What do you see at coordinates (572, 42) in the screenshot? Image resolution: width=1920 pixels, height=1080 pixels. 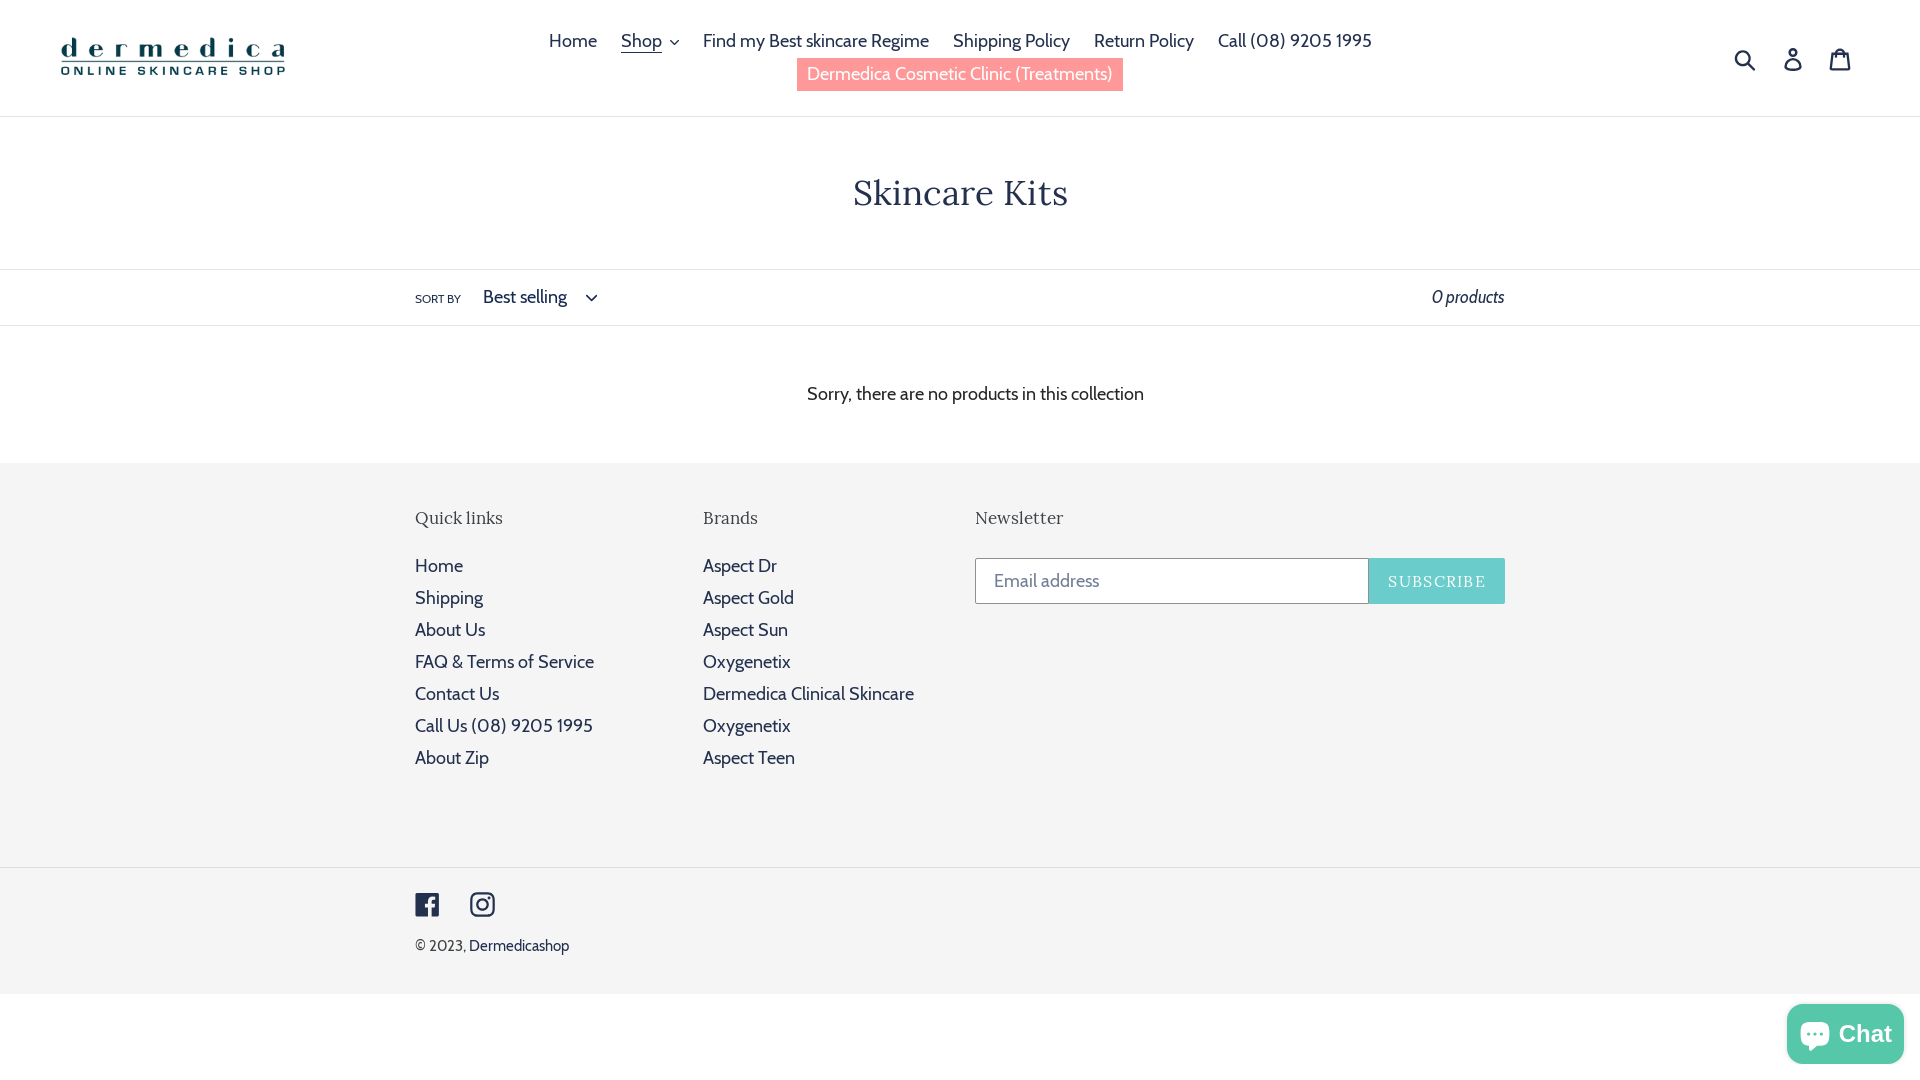 I see `Home` at bounding box center [572, 42].